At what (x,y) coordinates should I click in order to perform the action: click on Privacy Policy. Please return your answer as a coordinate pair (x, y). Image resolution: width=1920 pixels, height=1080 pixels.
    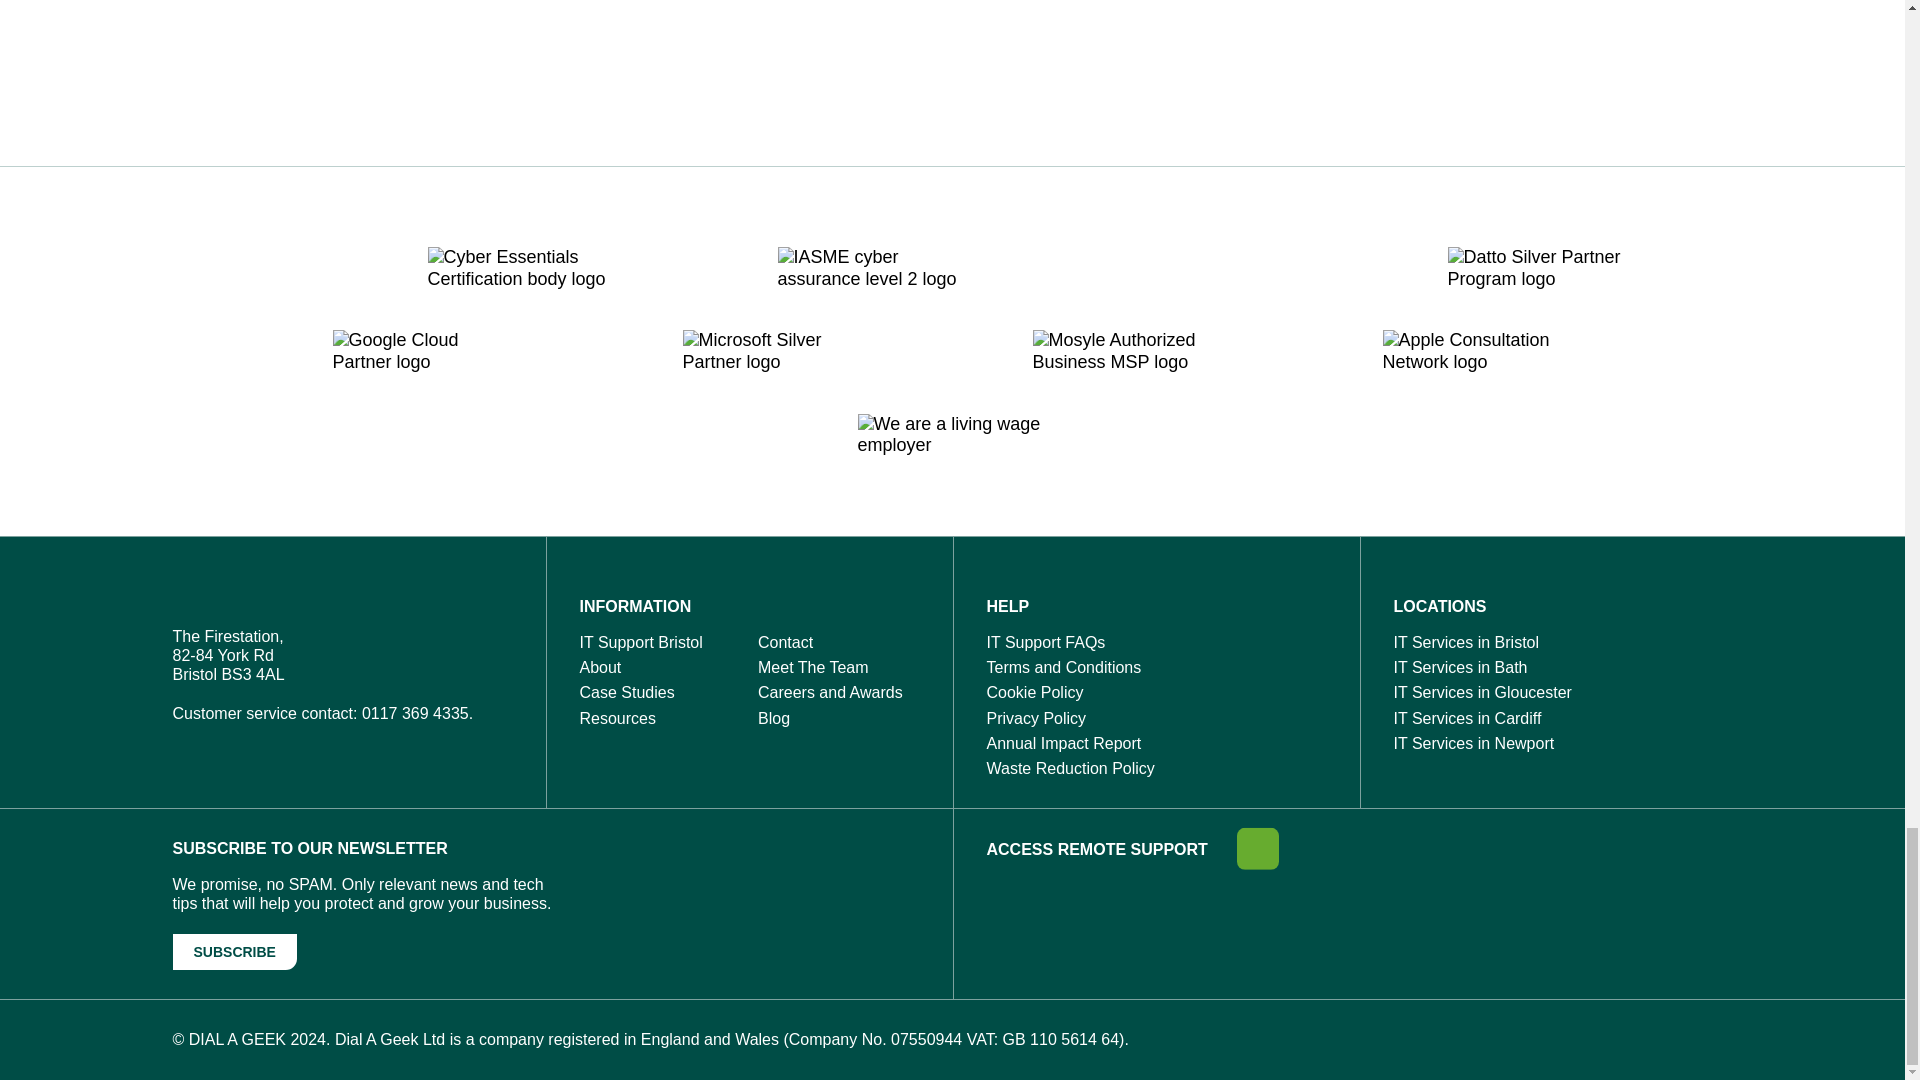
    Looking at the image, I should click on (1036, 718).